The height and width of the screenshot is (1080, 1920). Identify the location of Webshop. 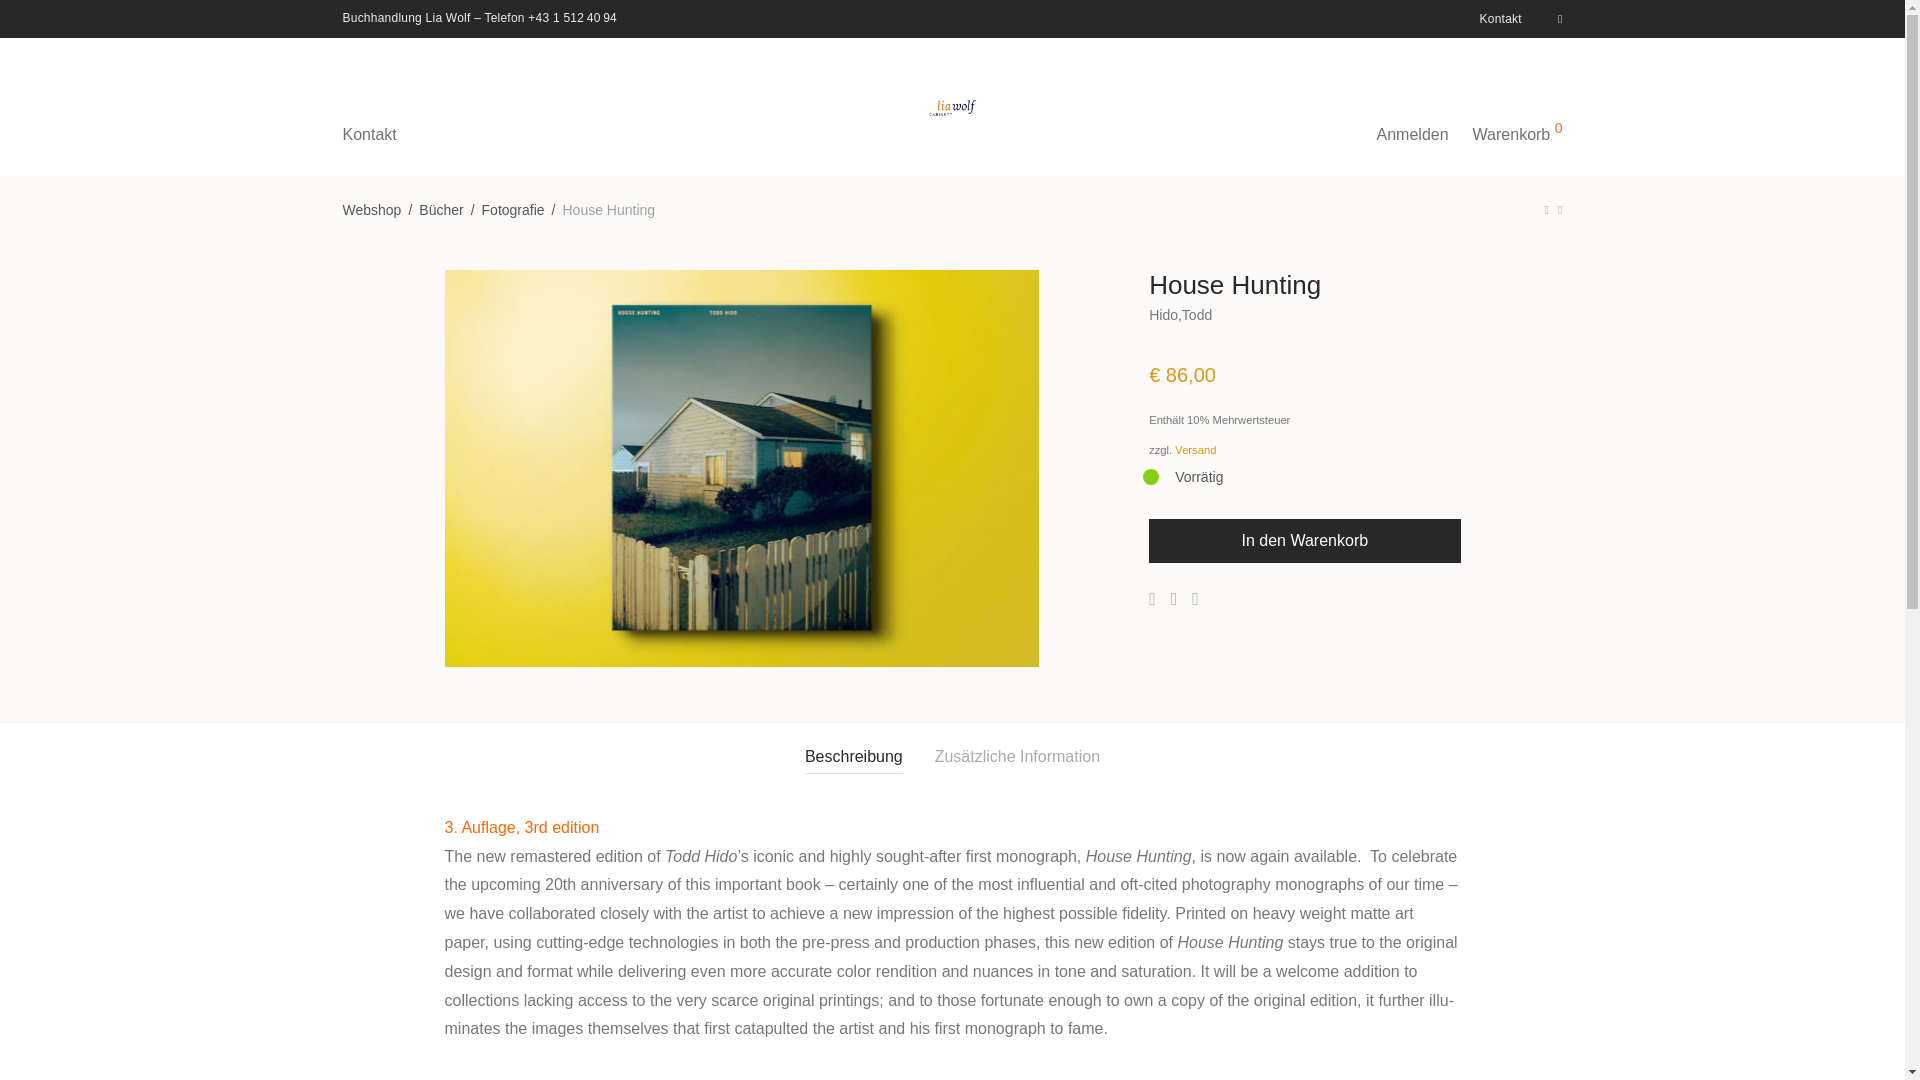
(371, 209).